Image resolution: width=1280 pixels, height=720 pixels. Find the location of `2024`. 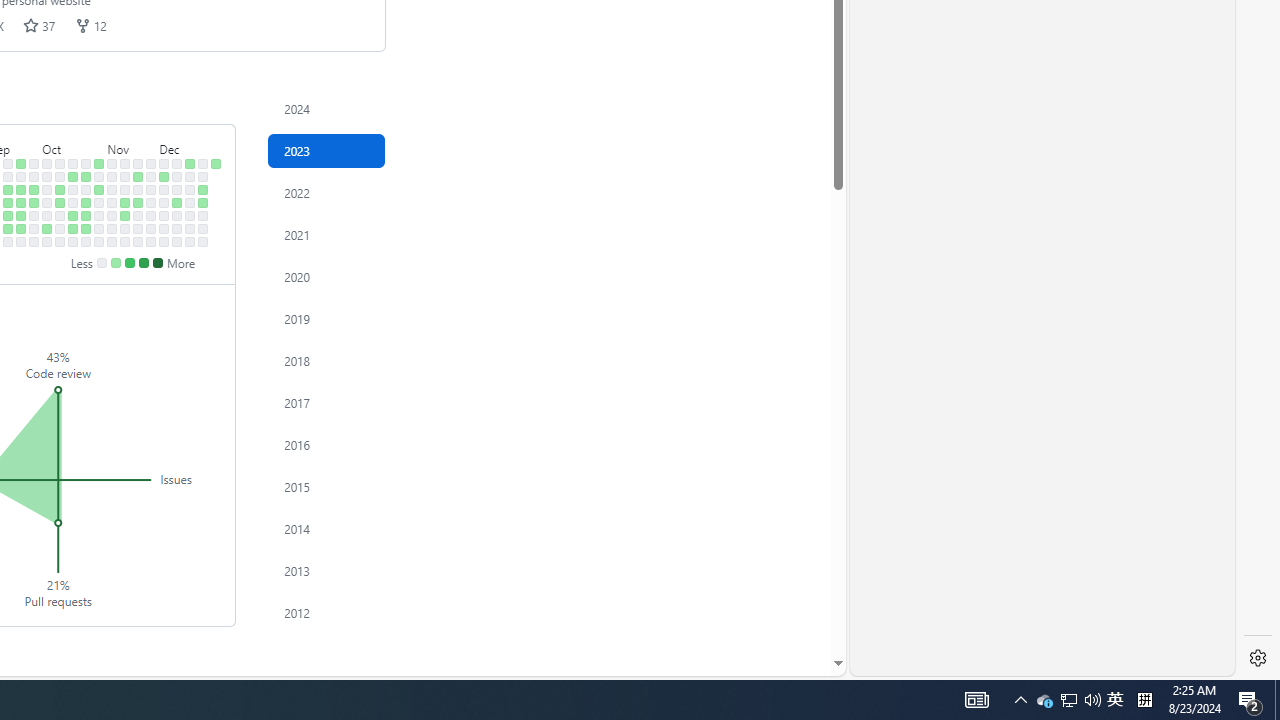

2024 is located at coordinates (326, 108).